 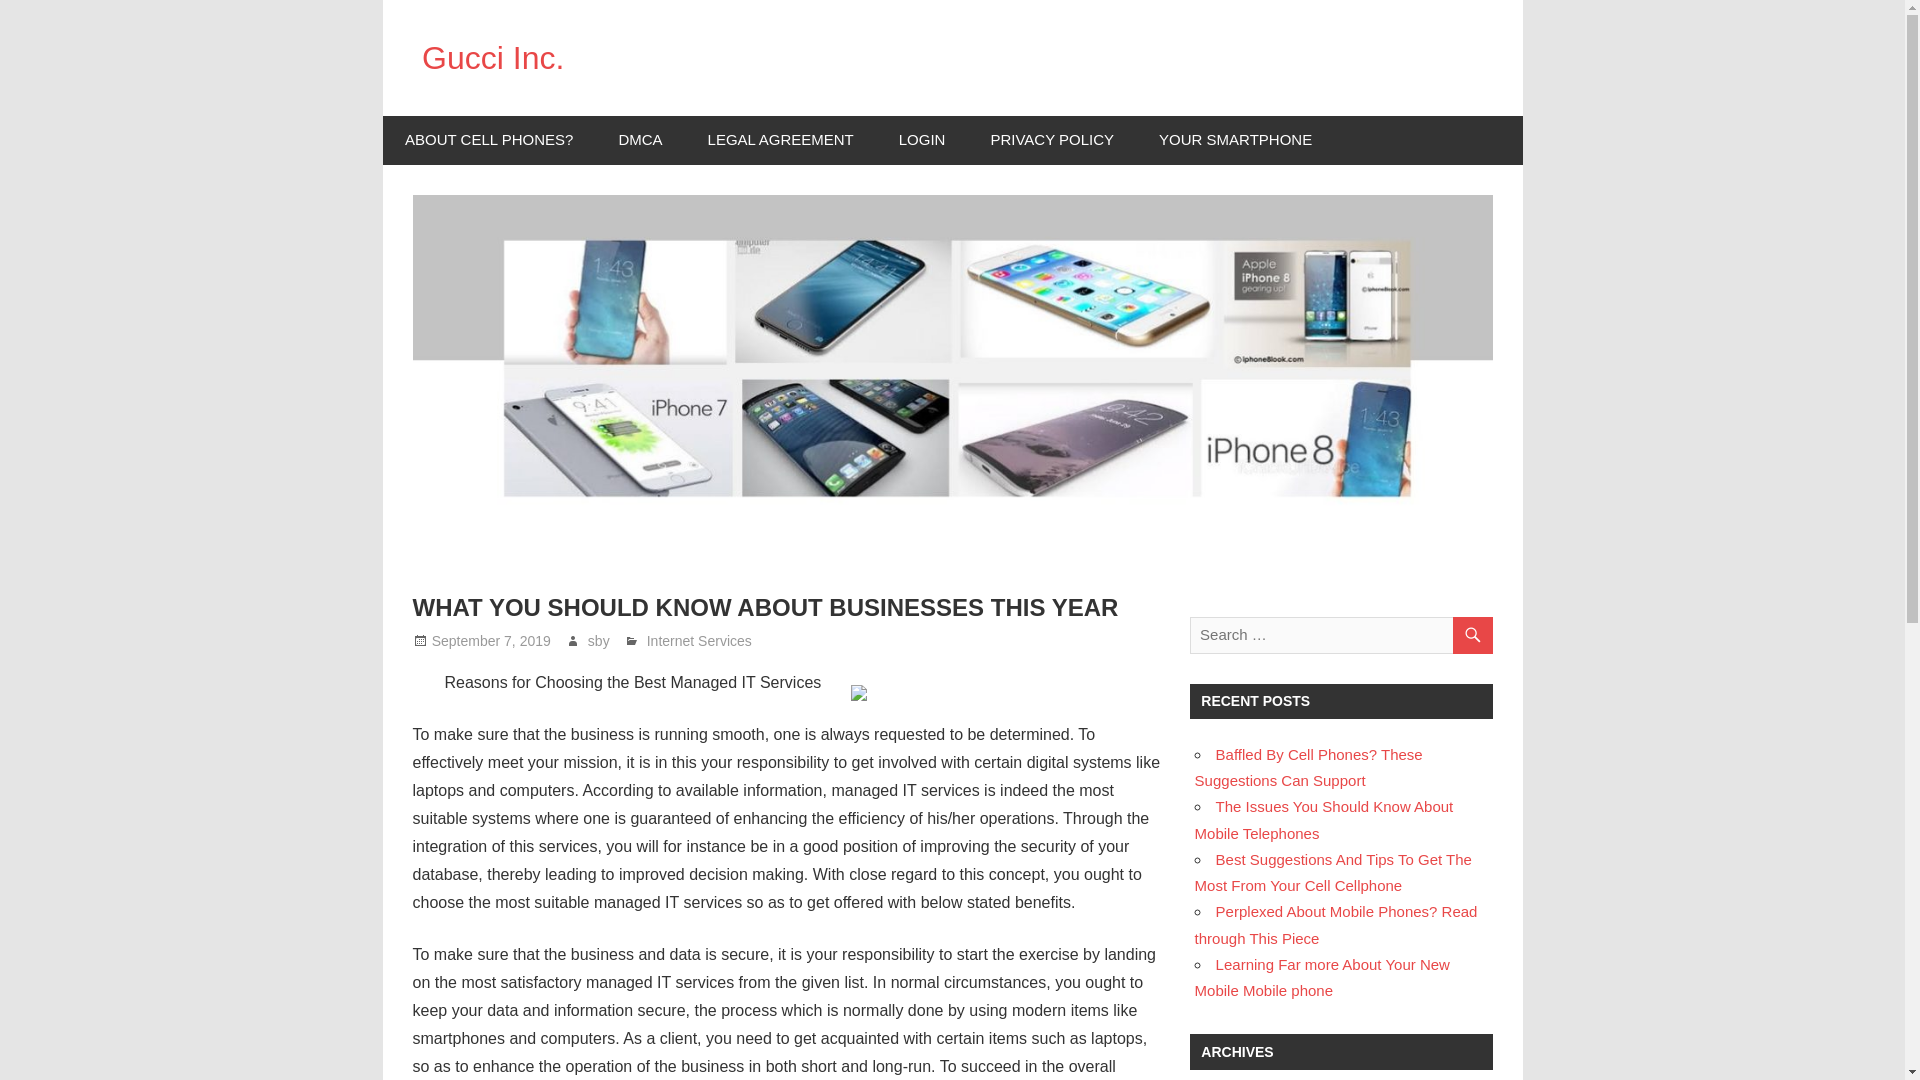 I want to click on View all posts by sby, so click(x=598, y=640).